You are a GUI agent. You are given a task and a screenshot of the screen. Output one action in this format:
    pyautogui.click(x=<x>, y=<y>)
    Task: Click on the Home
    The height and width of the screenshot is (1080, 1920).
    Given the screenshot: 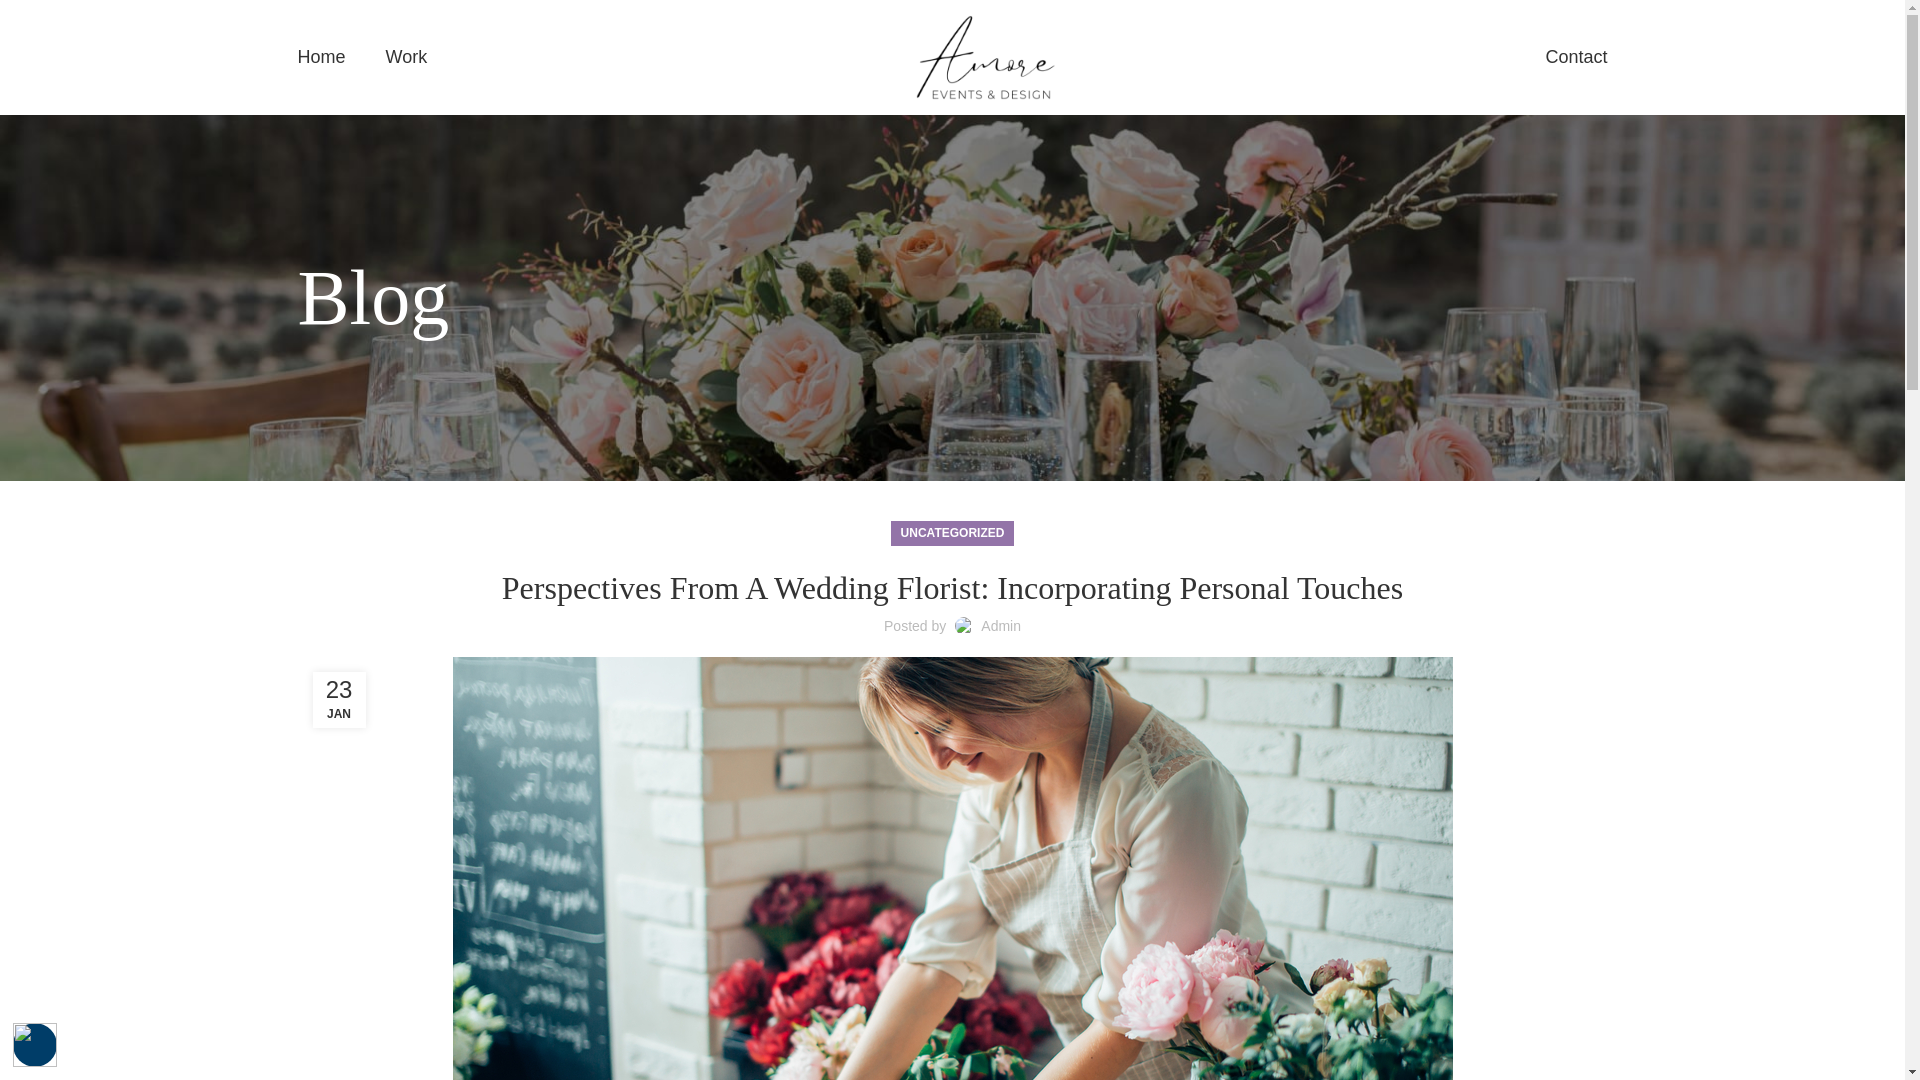 What is the action you would take?
    pyautogui.click(x=321, y=57)
    